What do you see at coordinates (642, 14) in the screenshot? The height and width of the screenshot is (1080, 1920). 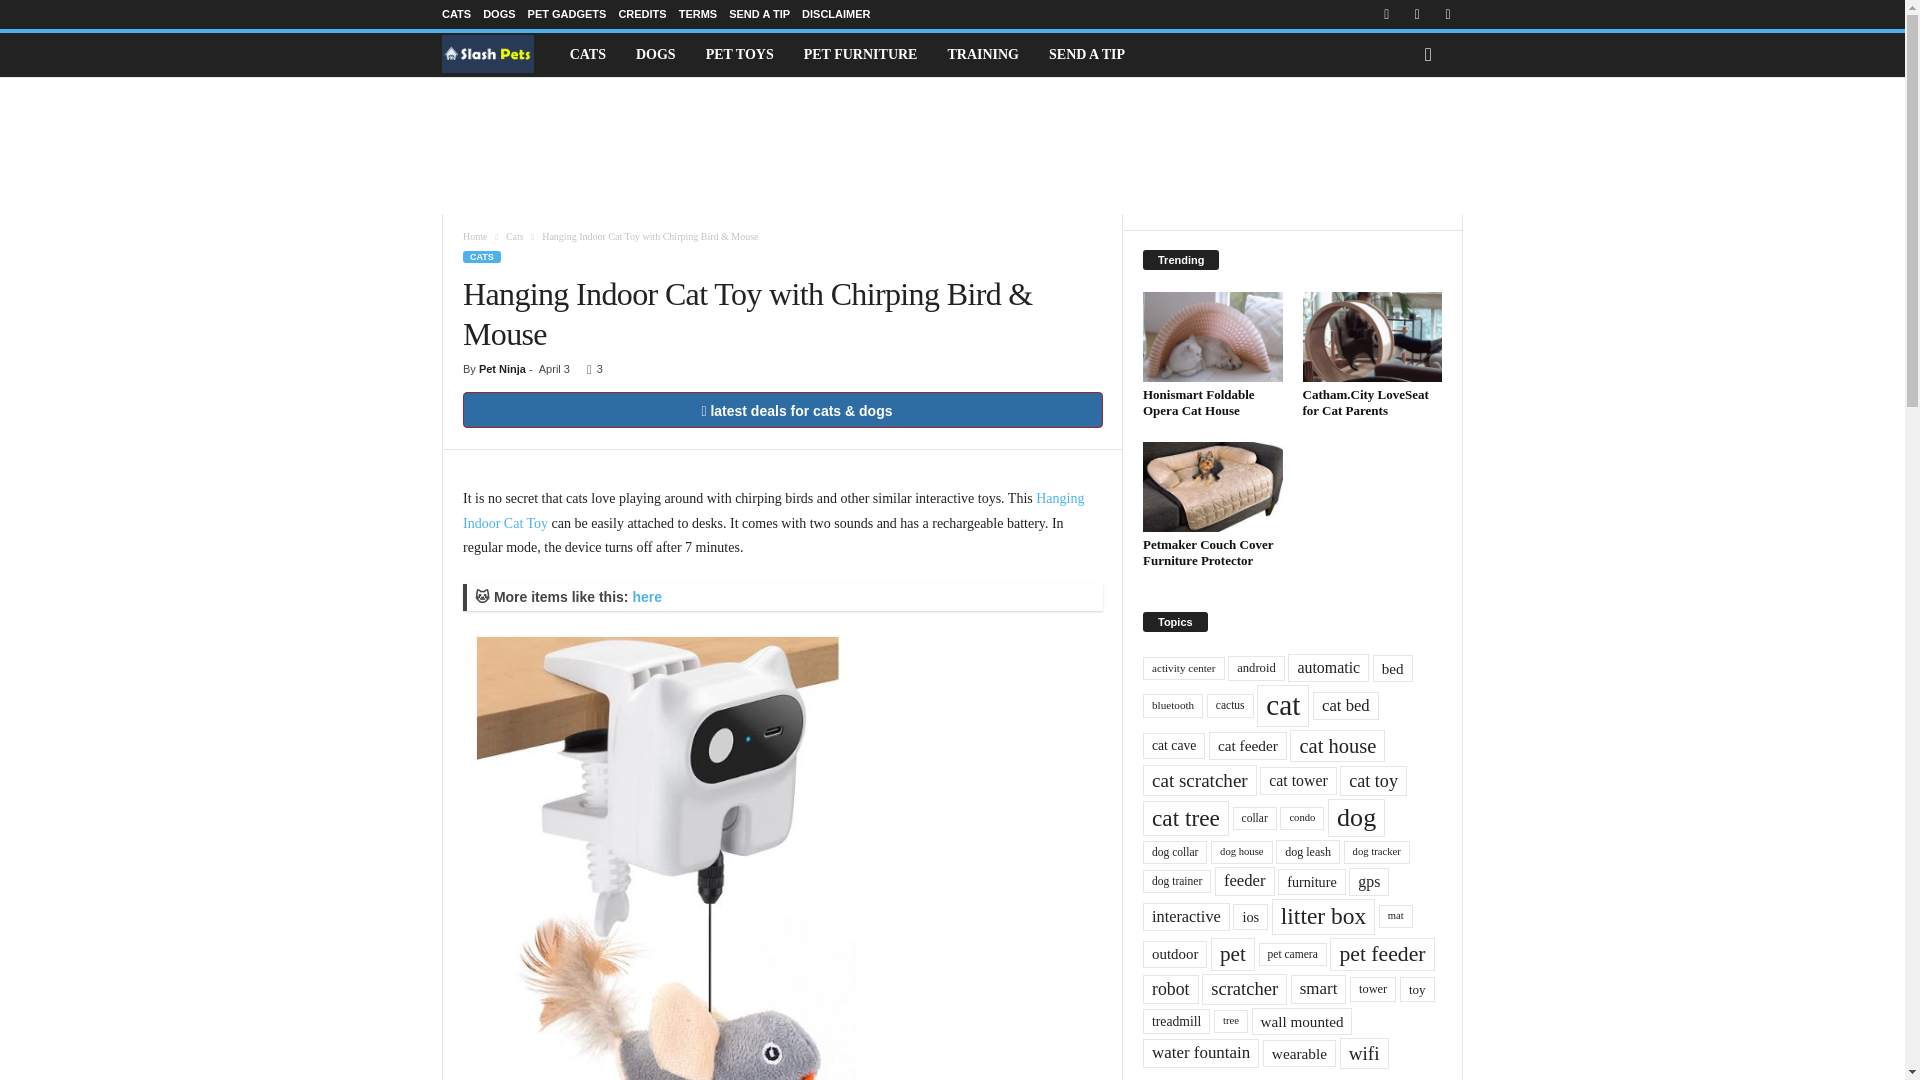 I see `CREDITS` at bounding box center [642, 14].